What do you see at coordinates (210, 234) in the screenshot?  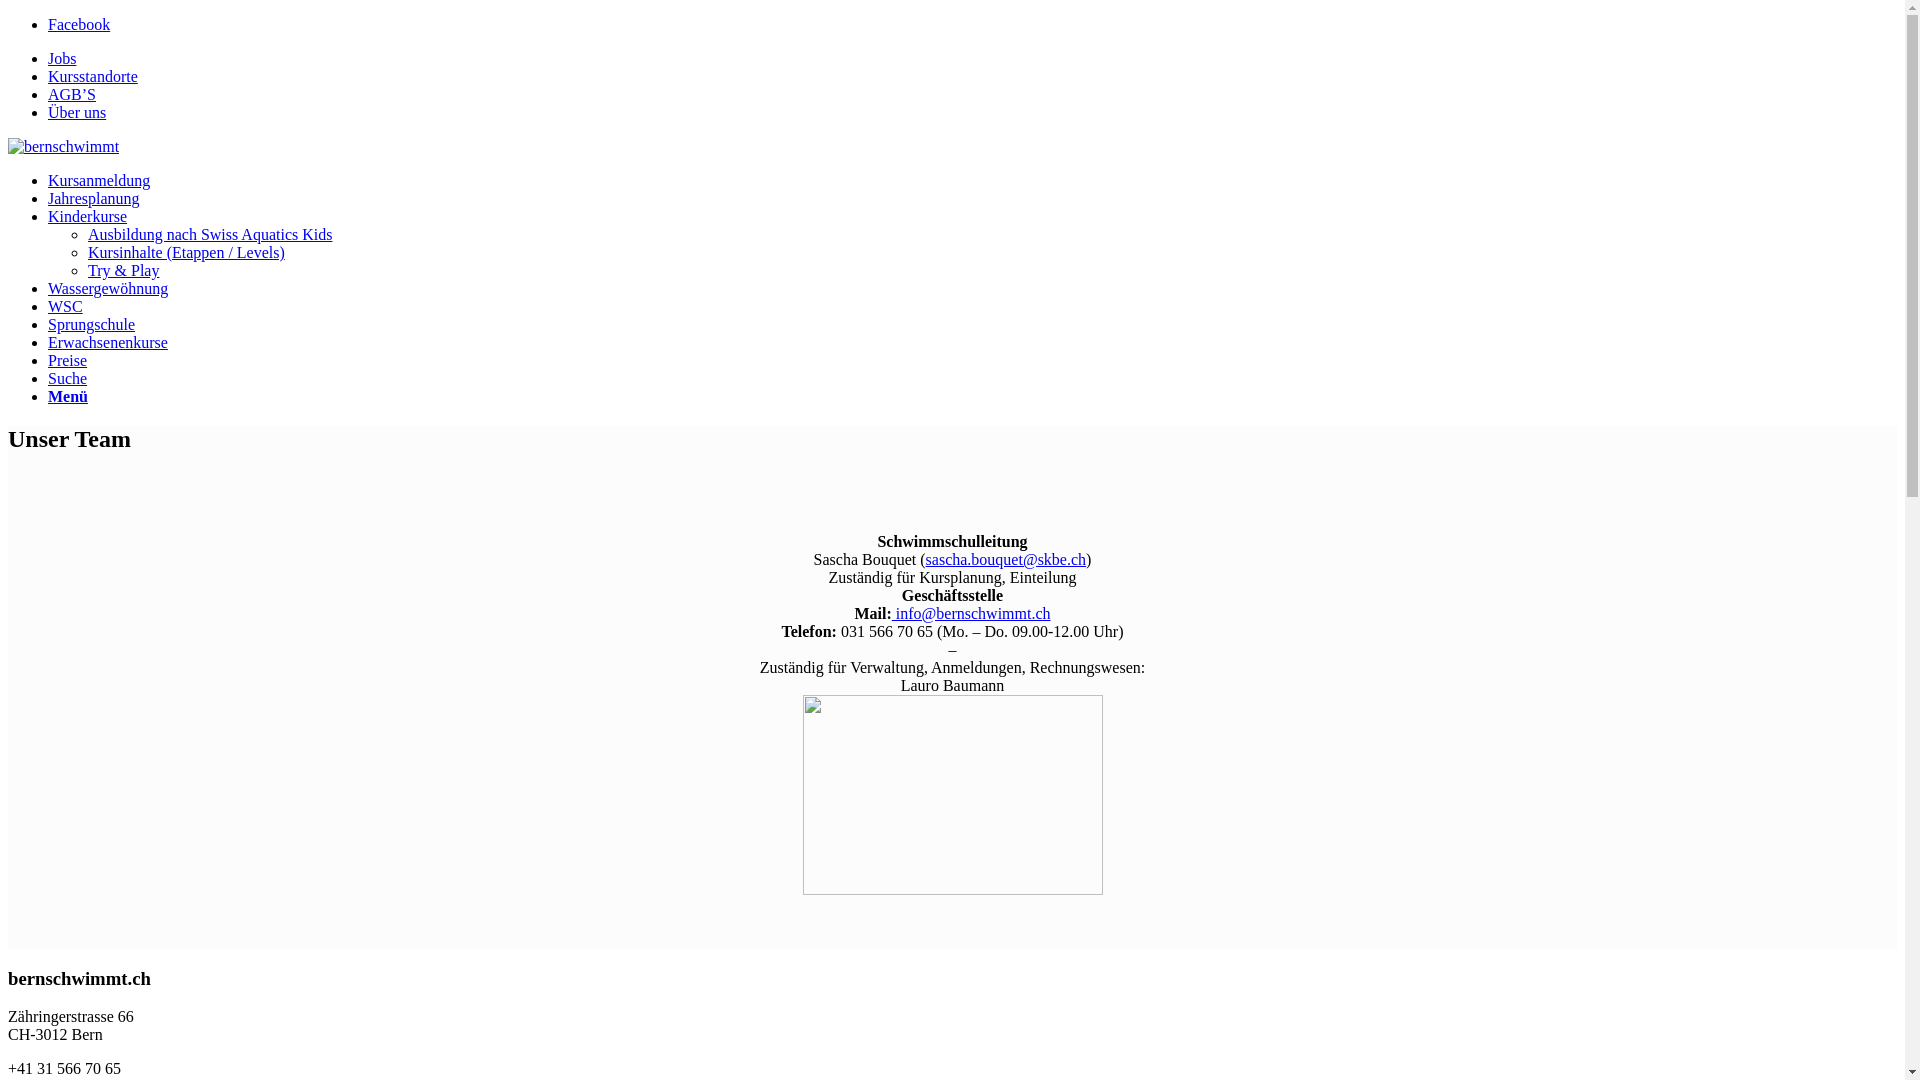 I see `Ausbildung nach Swiss Aquatics Kids` at bounding box center [210, 234].